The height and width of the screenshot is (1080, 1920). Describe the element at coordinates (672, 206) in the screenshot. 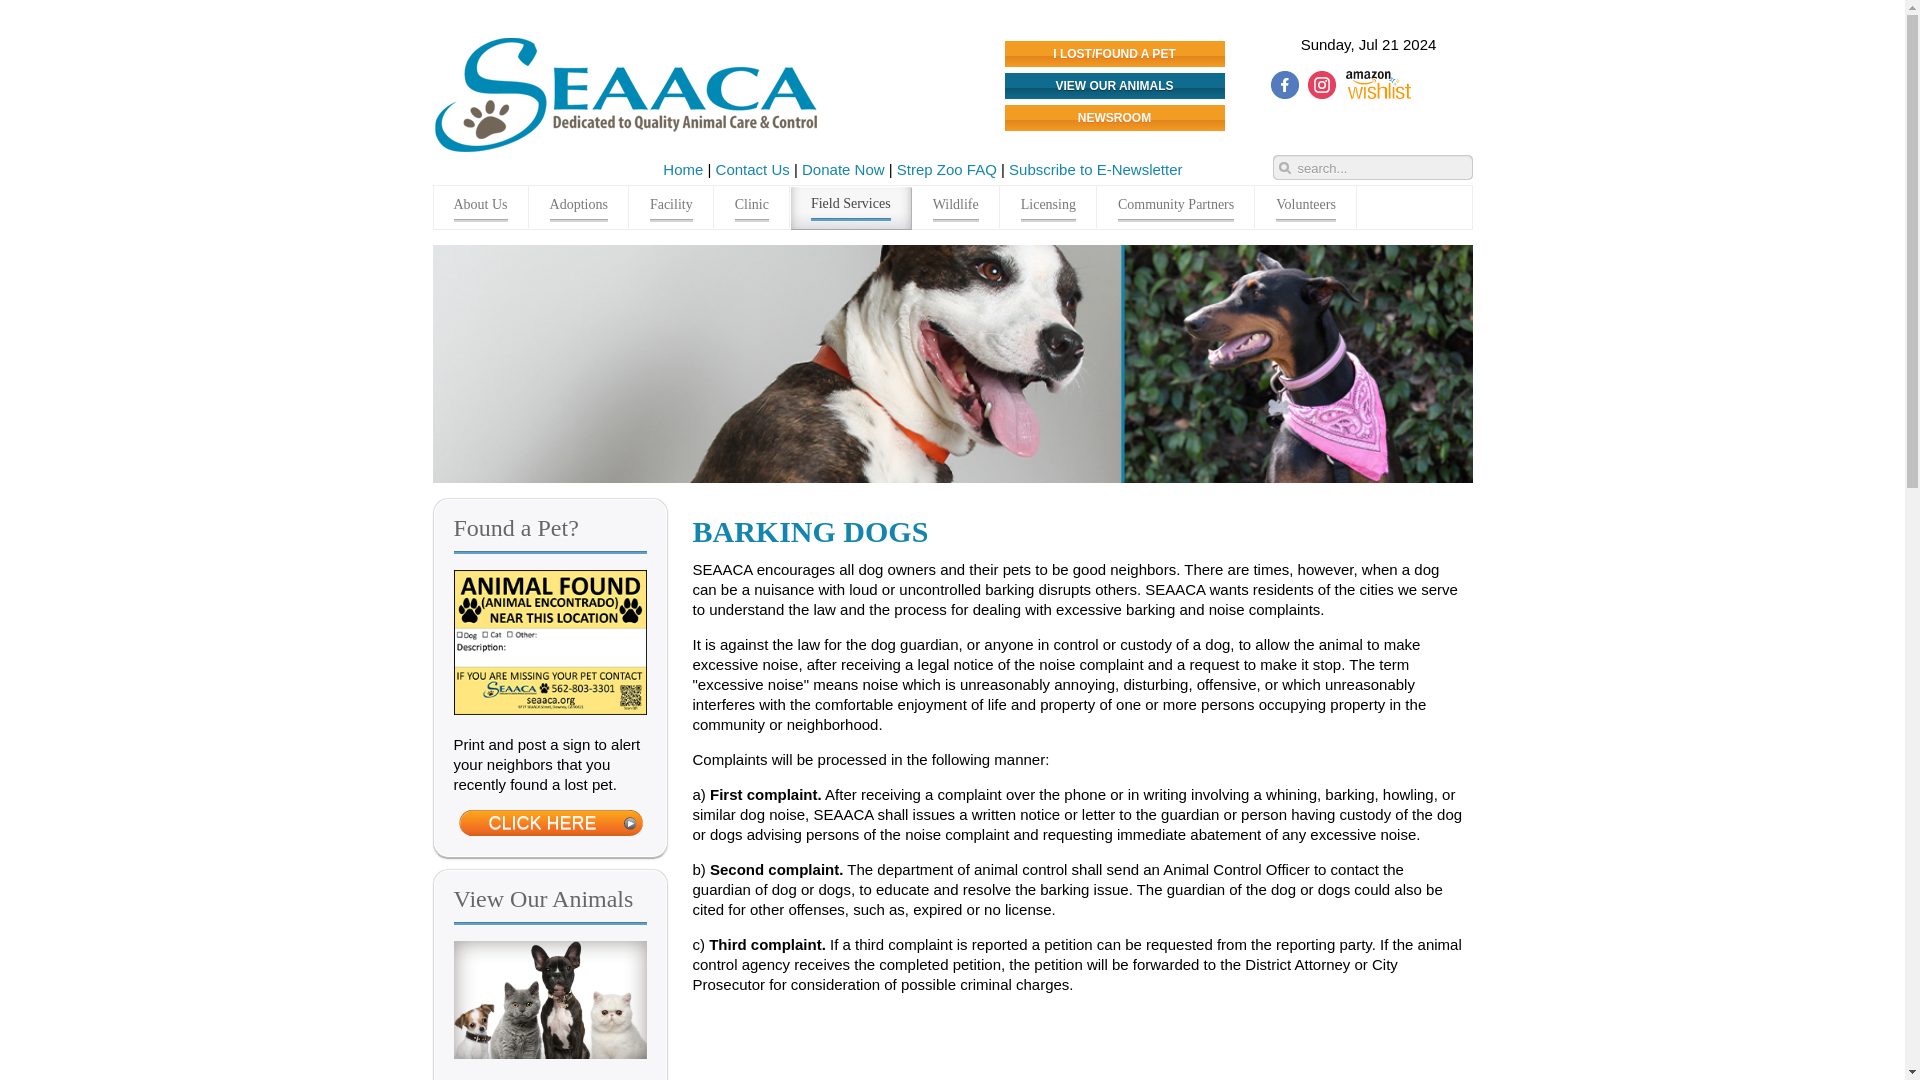

I see `Facility` at that location.